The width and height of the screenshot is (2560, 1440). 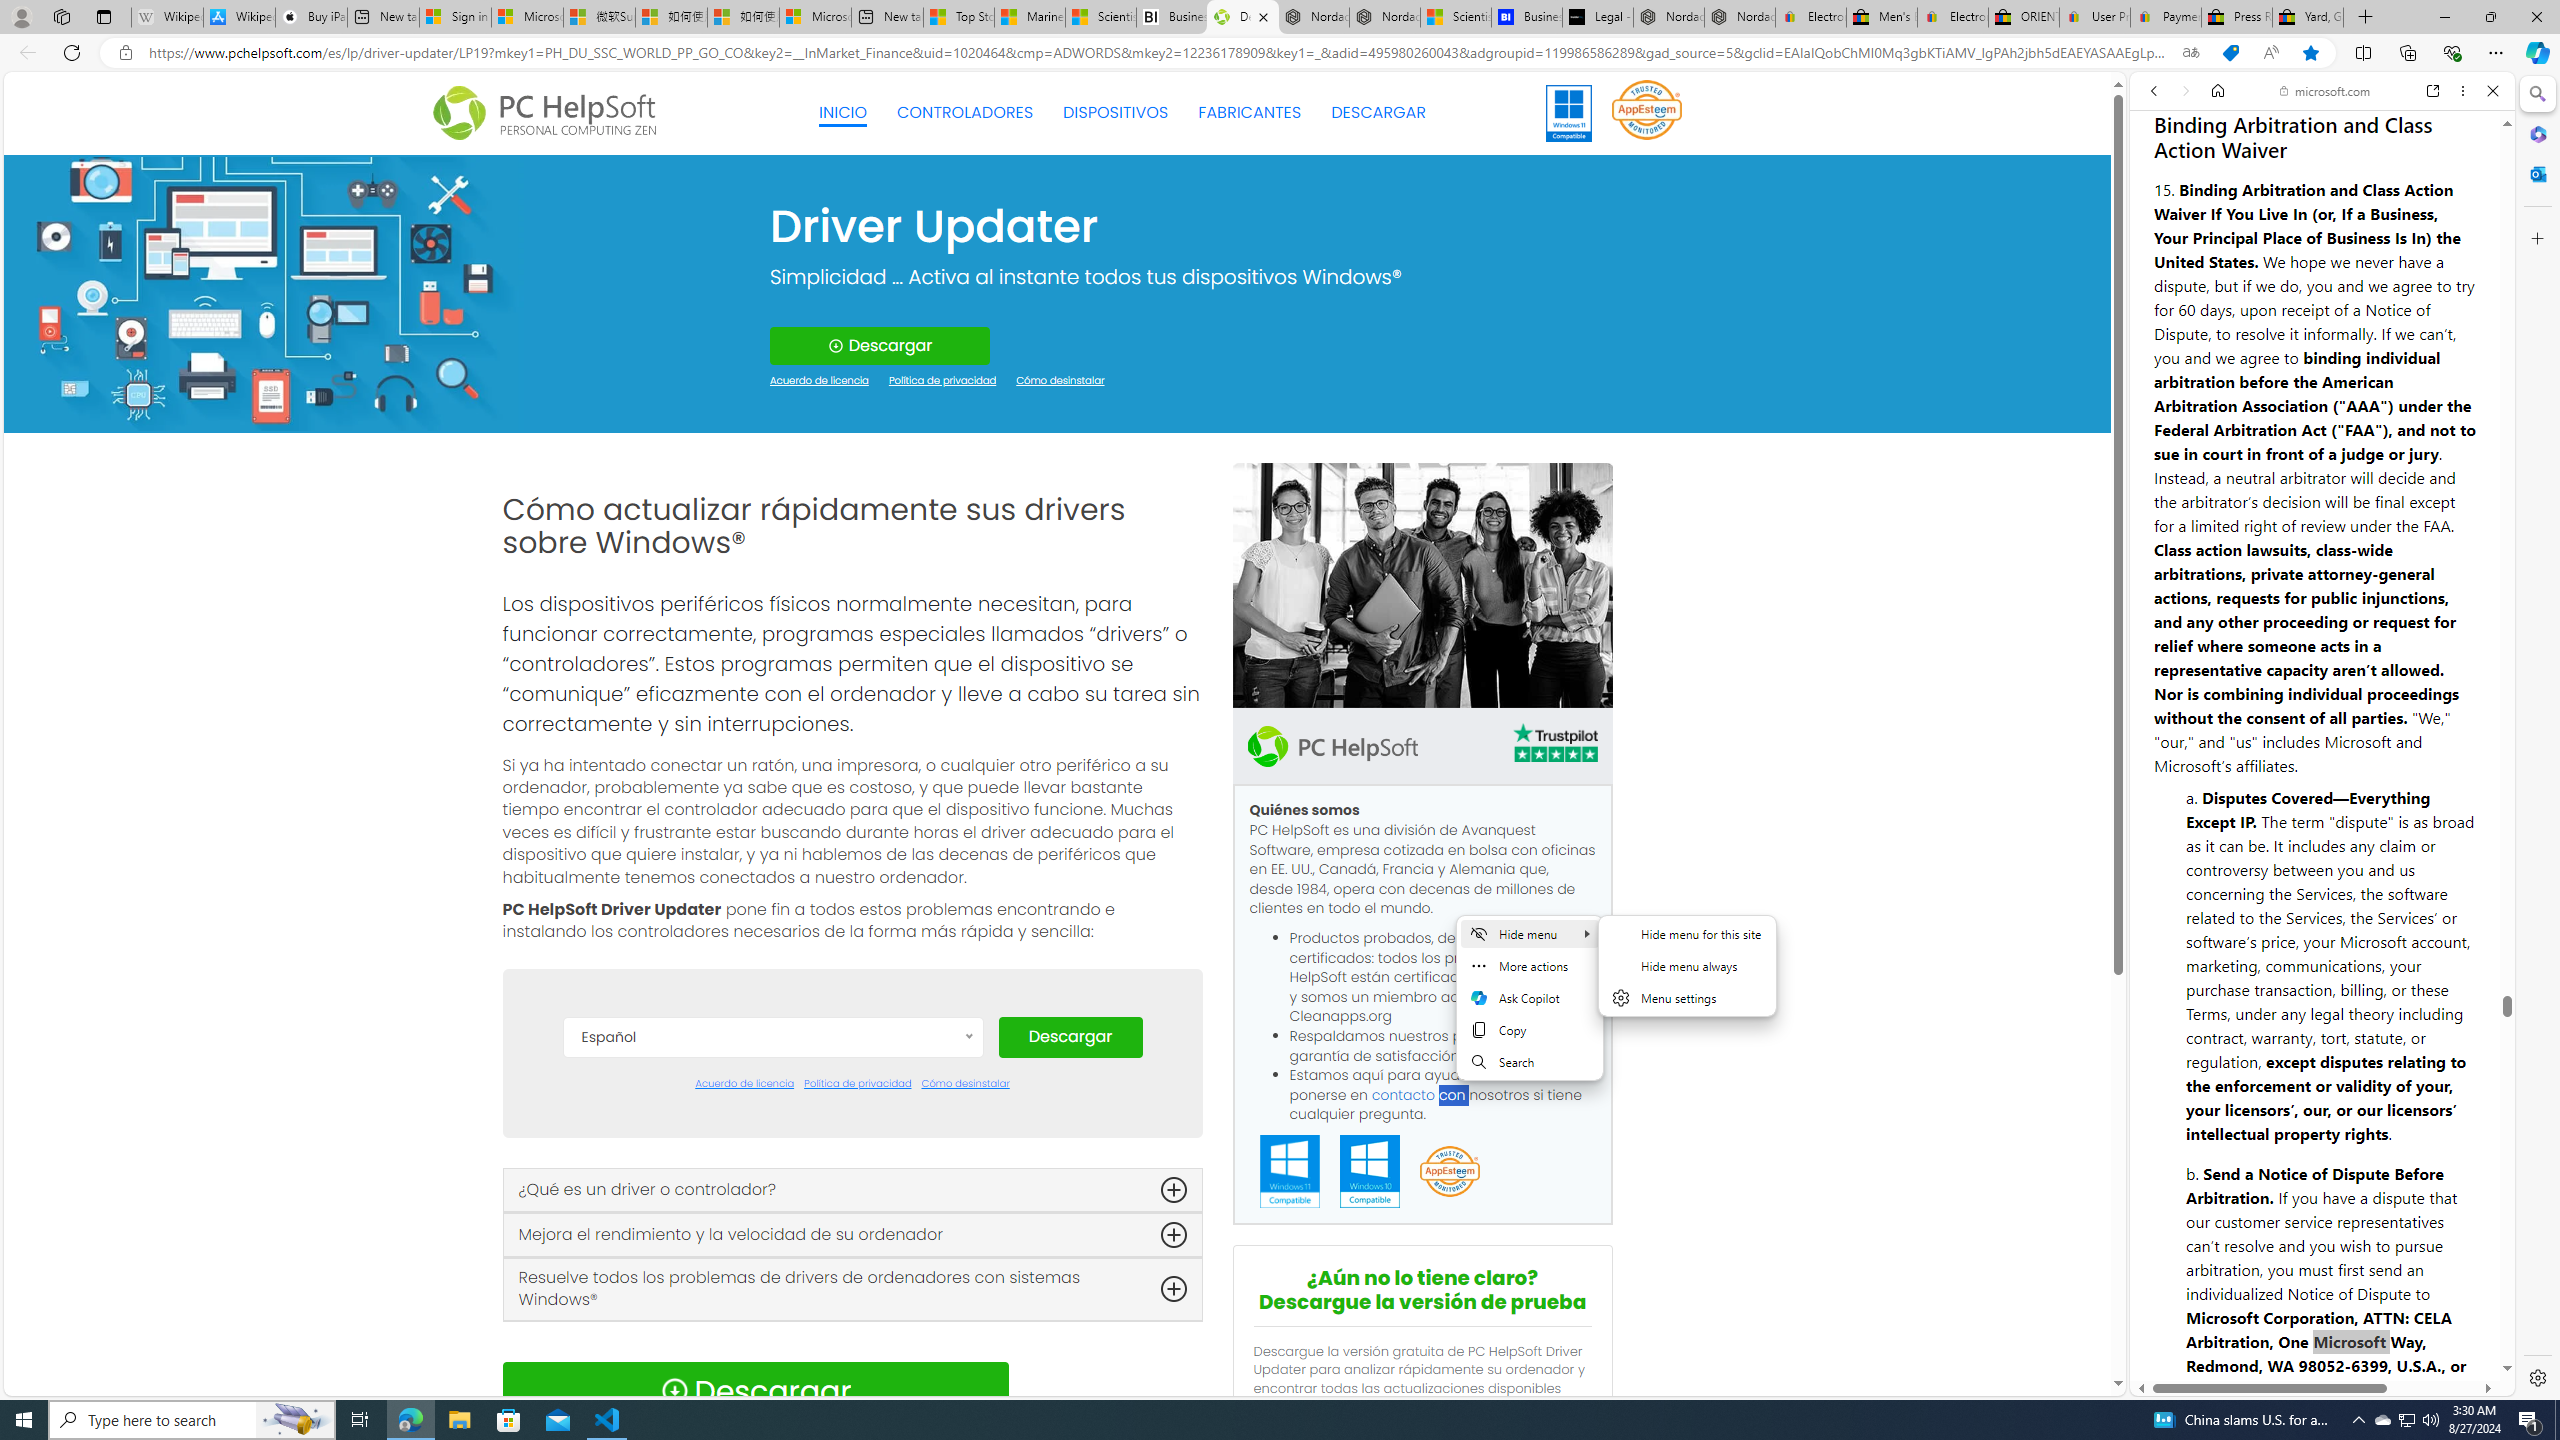 I want to click on Legal, so click(x=2272, y=1332).